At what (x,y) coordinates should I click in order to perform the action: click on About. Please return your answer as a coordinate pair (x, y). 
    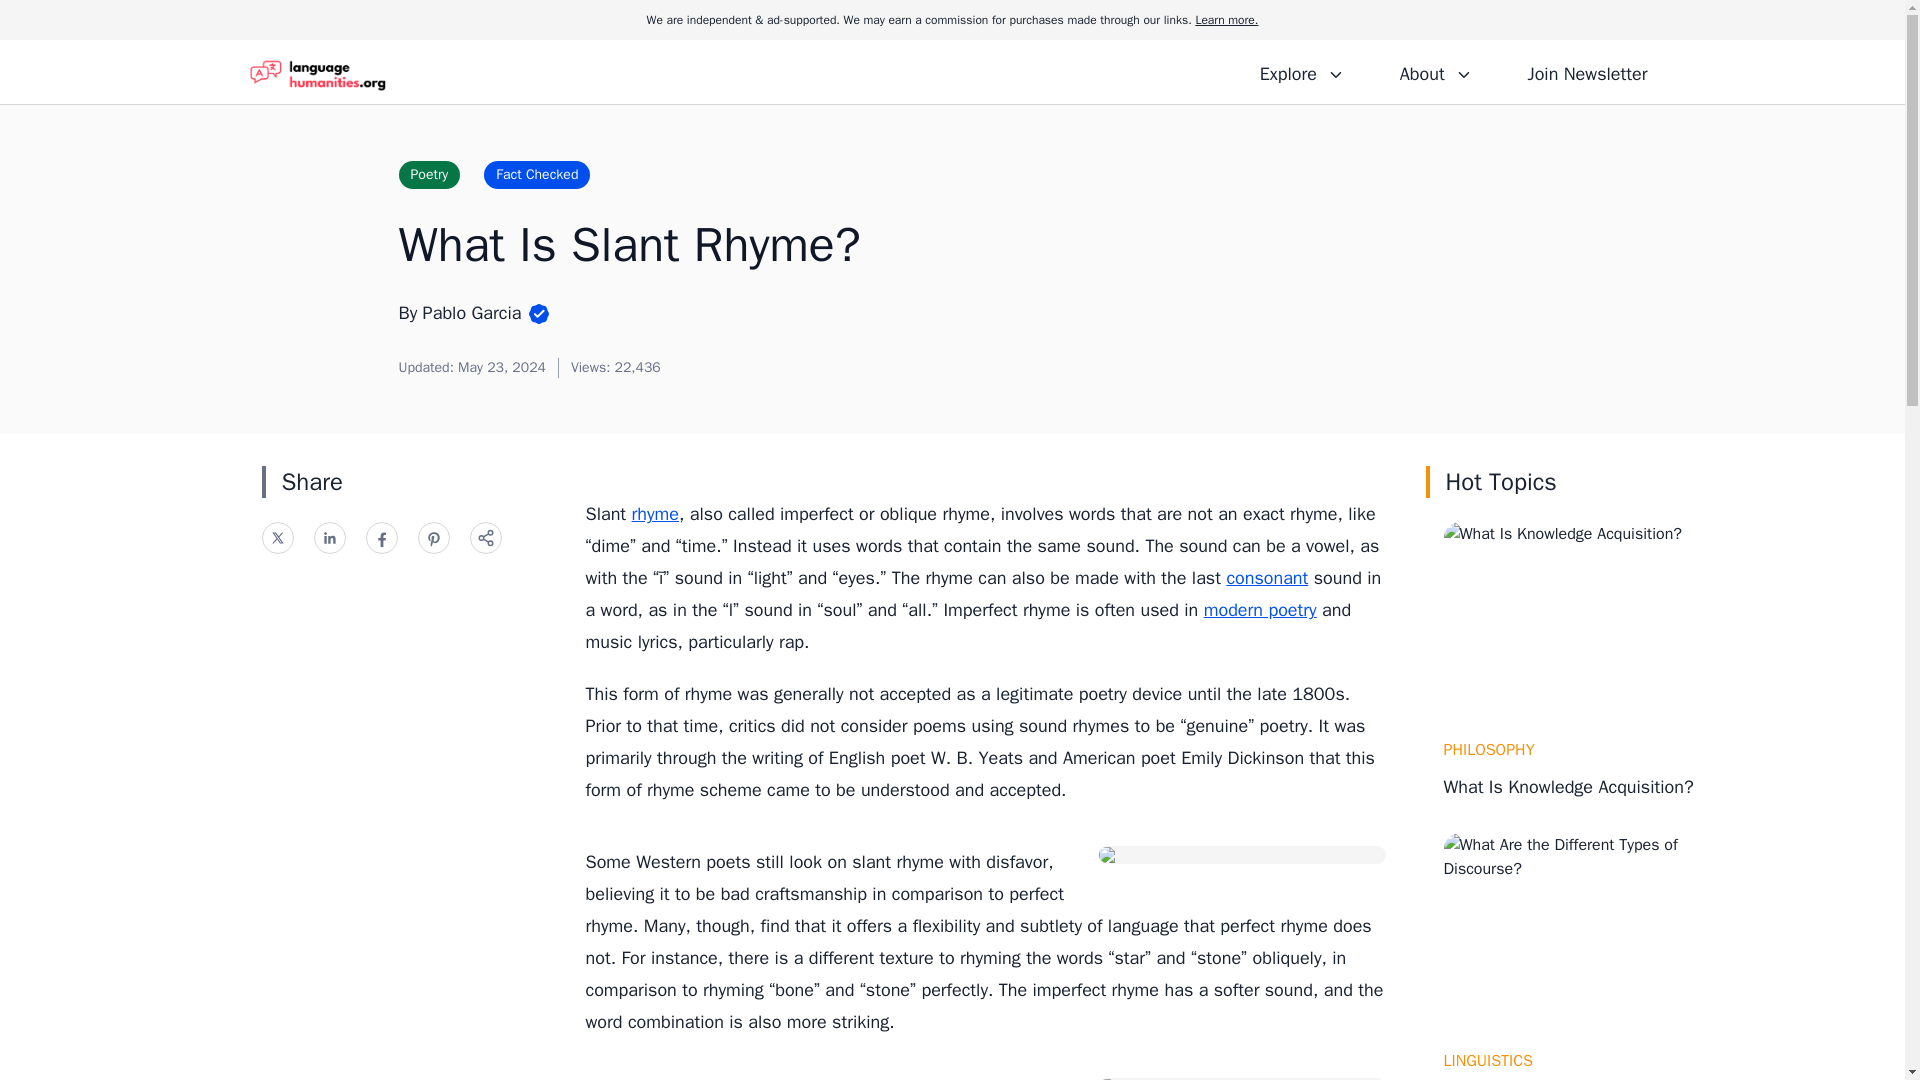
    Looking at the image, I should click on (1435, 71).